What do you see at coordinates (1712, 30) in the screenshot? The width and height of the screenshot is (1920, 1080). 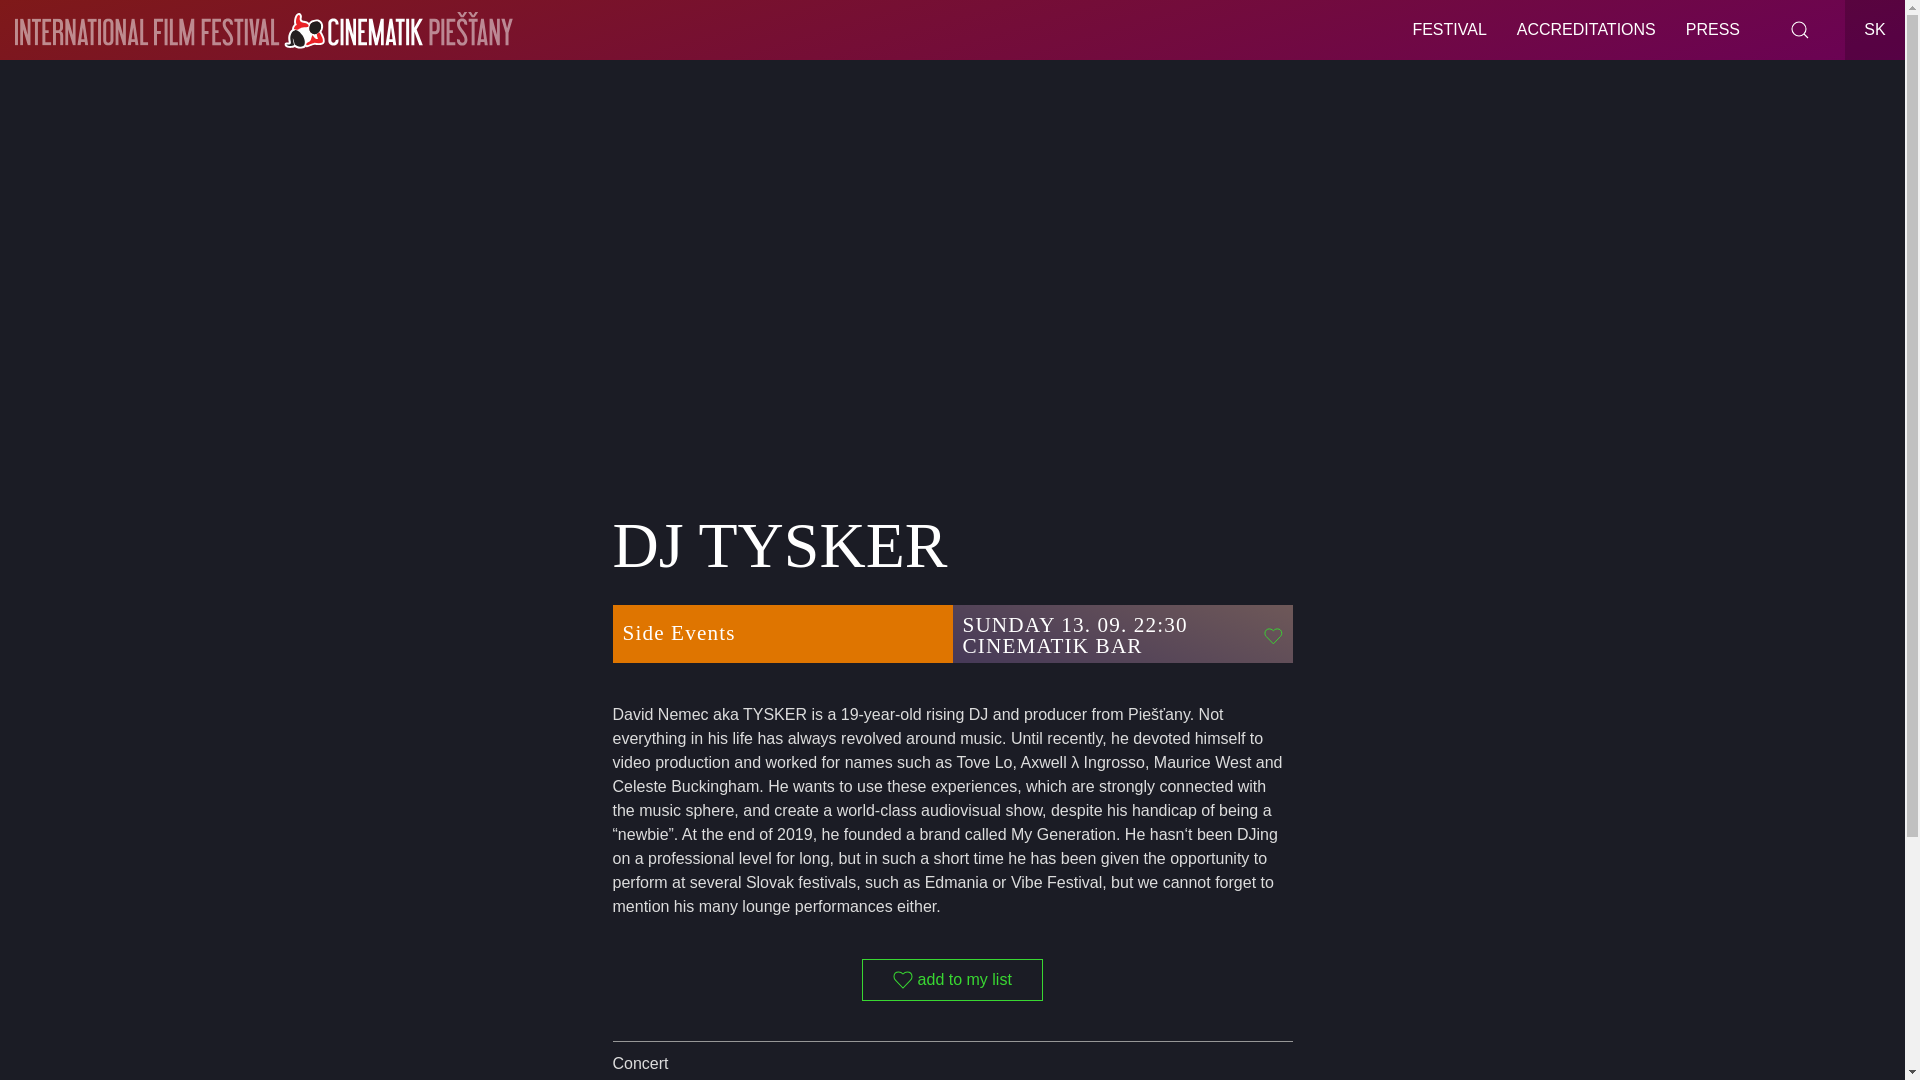 I see `PRESS` at bounding box center [1712, 30].